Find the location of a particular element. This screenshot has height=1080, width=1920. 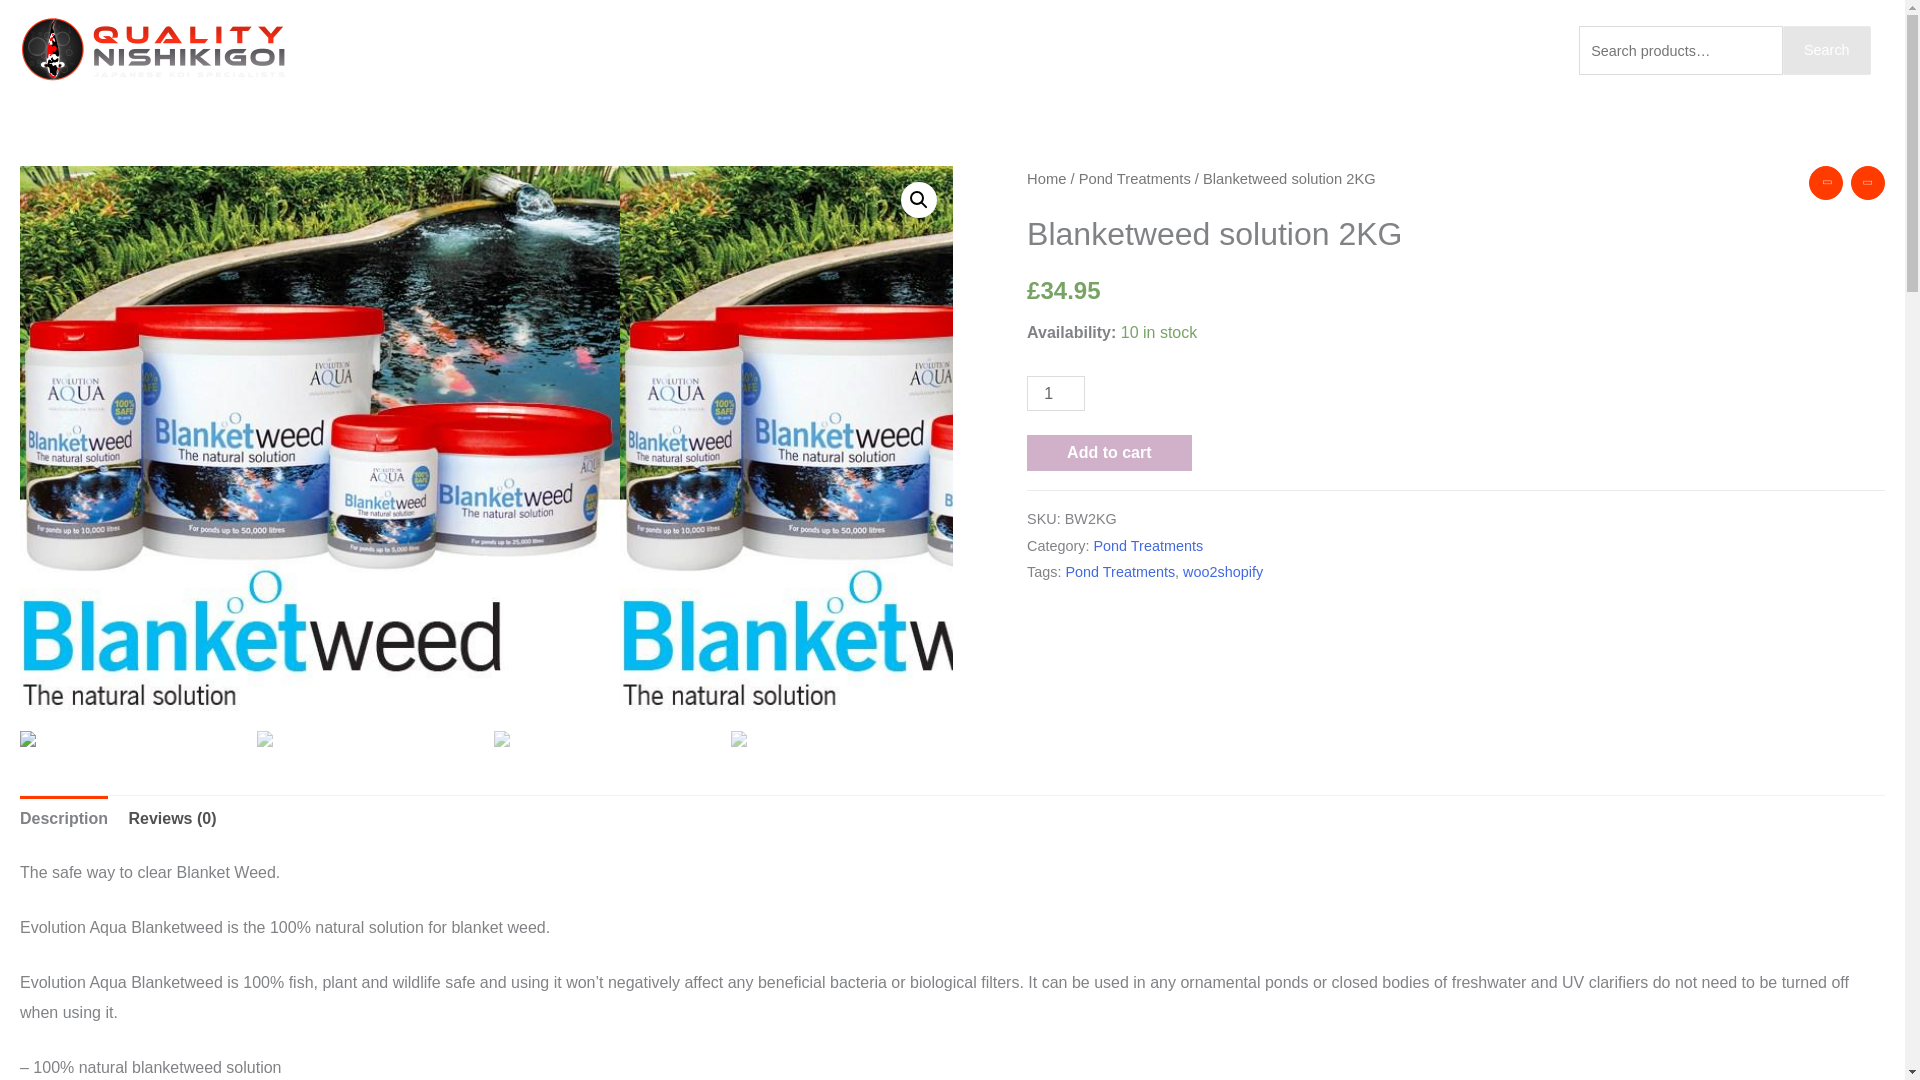

BLOG is located at coordinates (1298, 50).